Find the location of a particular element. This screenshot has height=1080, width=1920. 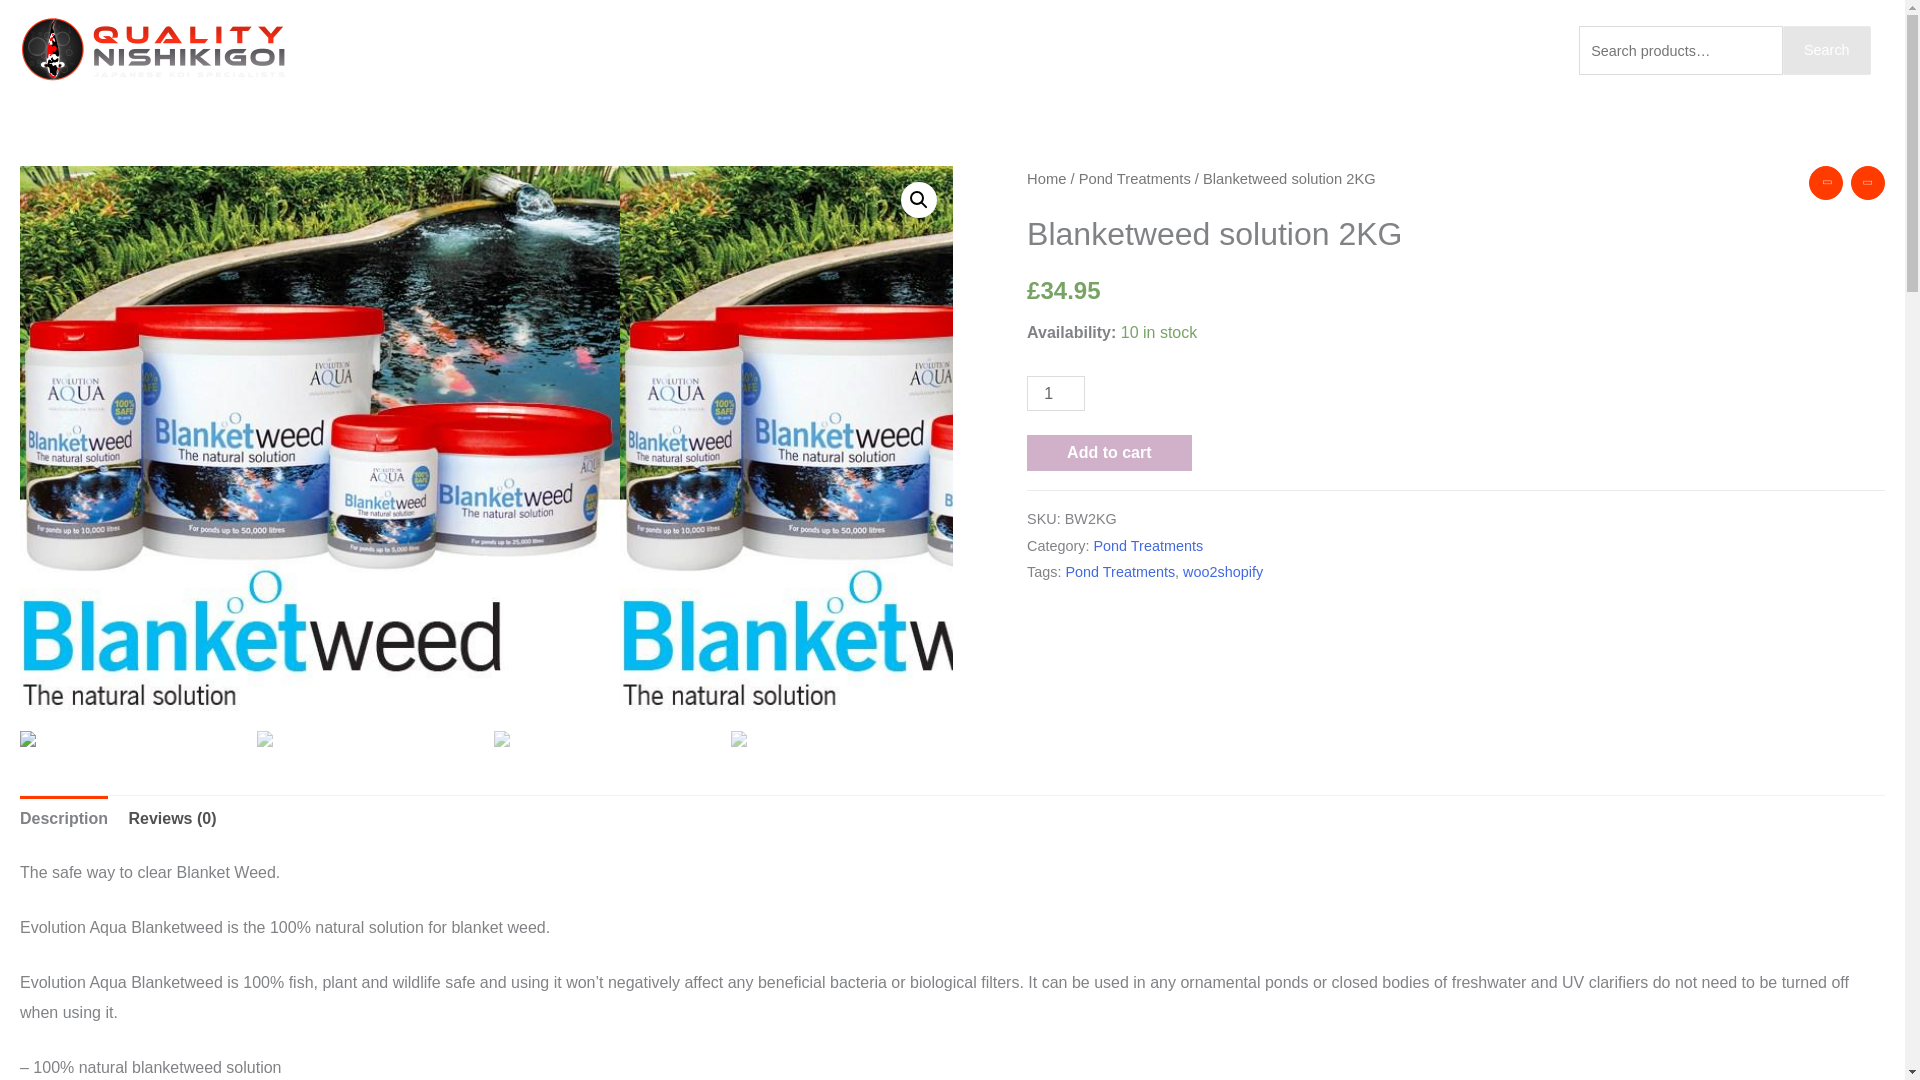

BLOG is located at coordinates (1298, 50).